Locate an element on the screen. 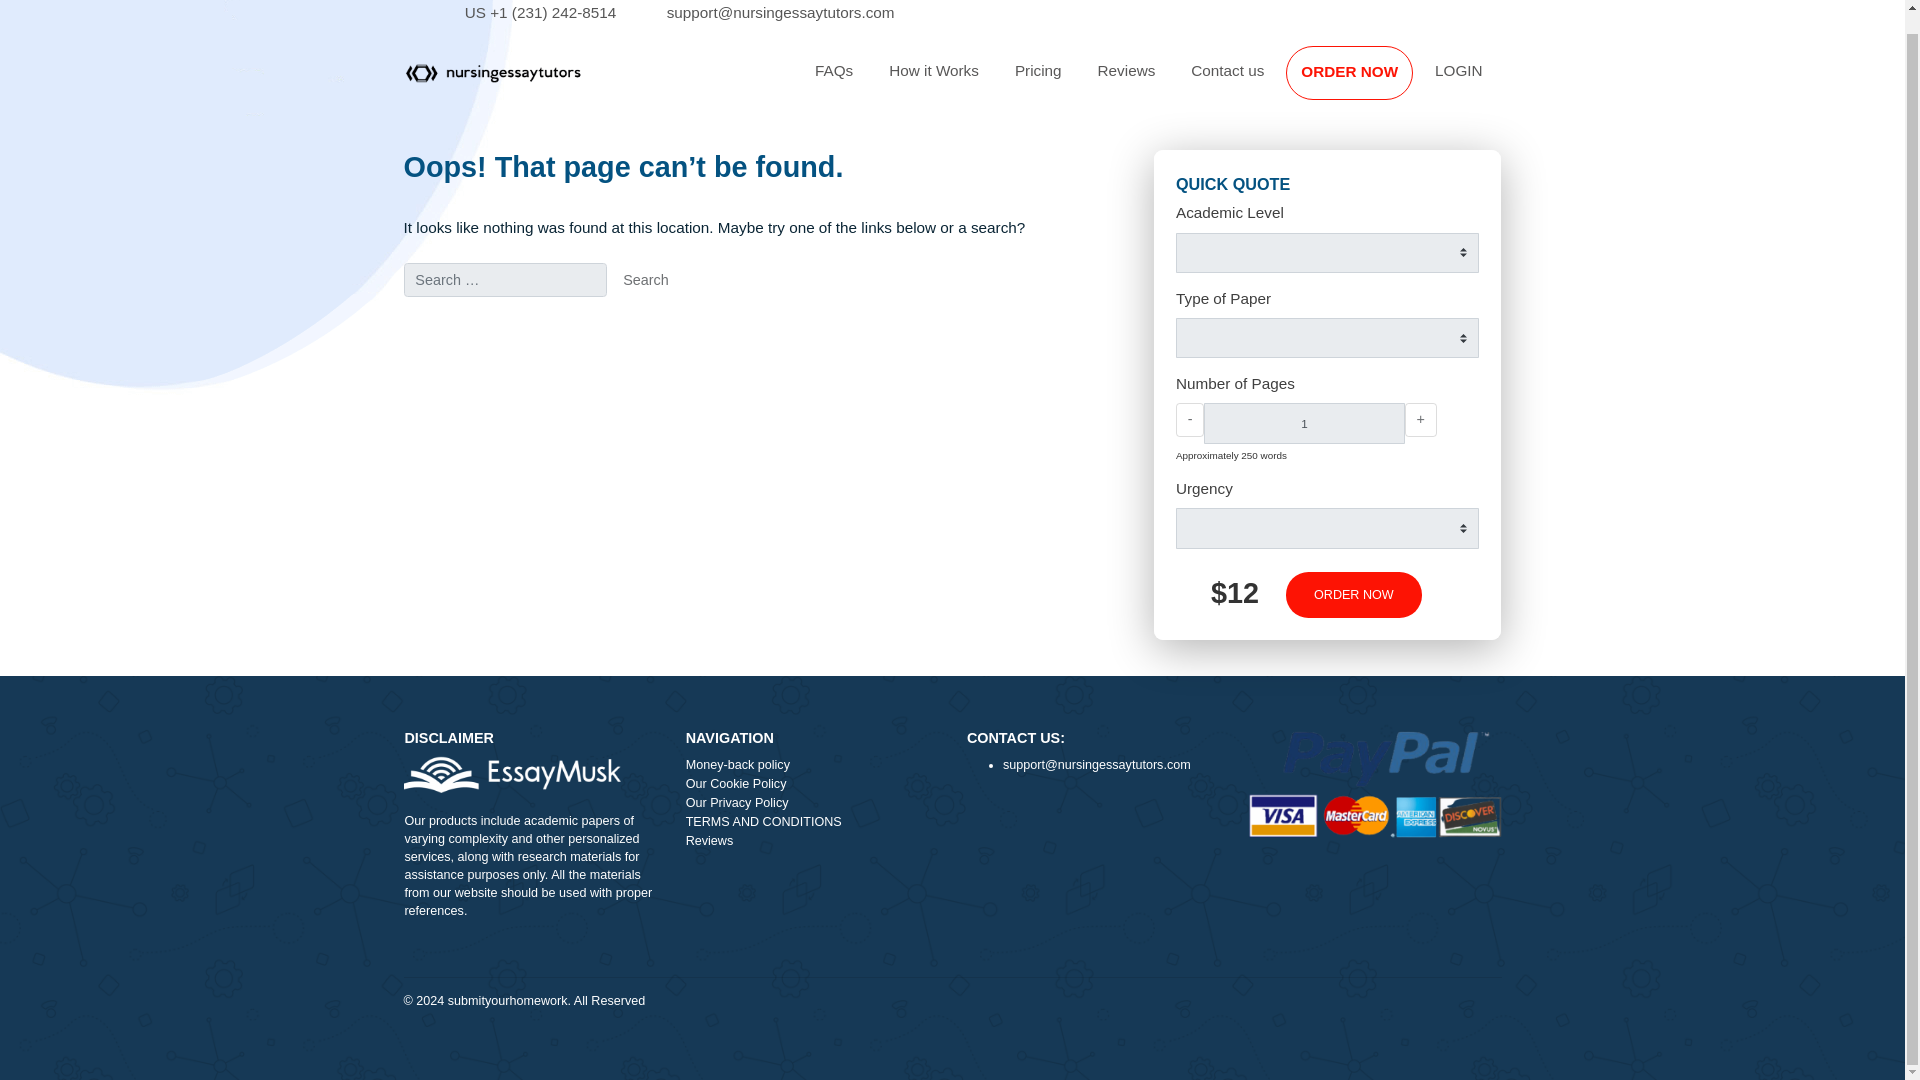 This screenshot has width=1920, height=1080. TERMS AND CONDITIONS is located at coordinates (903, 916).